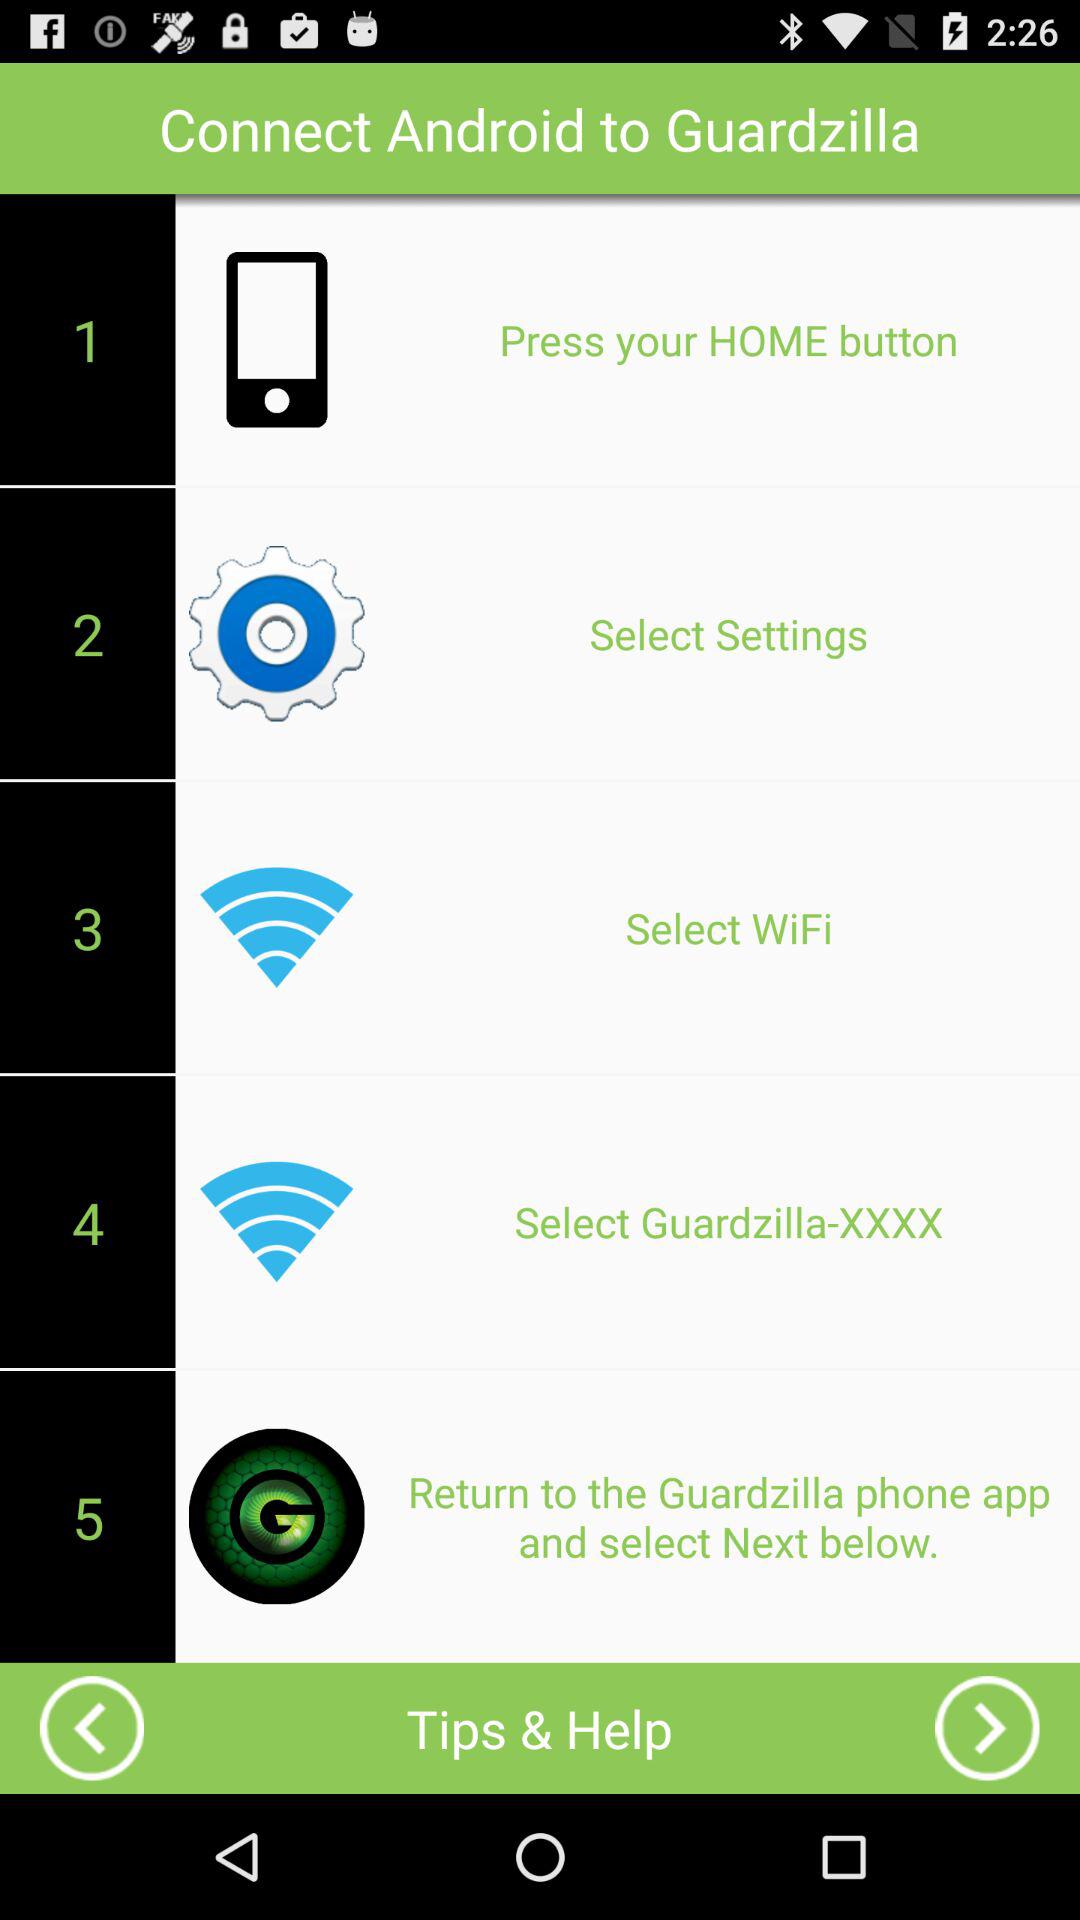 Image resolution: width=1080 pixels, height=1920 pixels. I want to click on go to next page, so click(987, 1728).